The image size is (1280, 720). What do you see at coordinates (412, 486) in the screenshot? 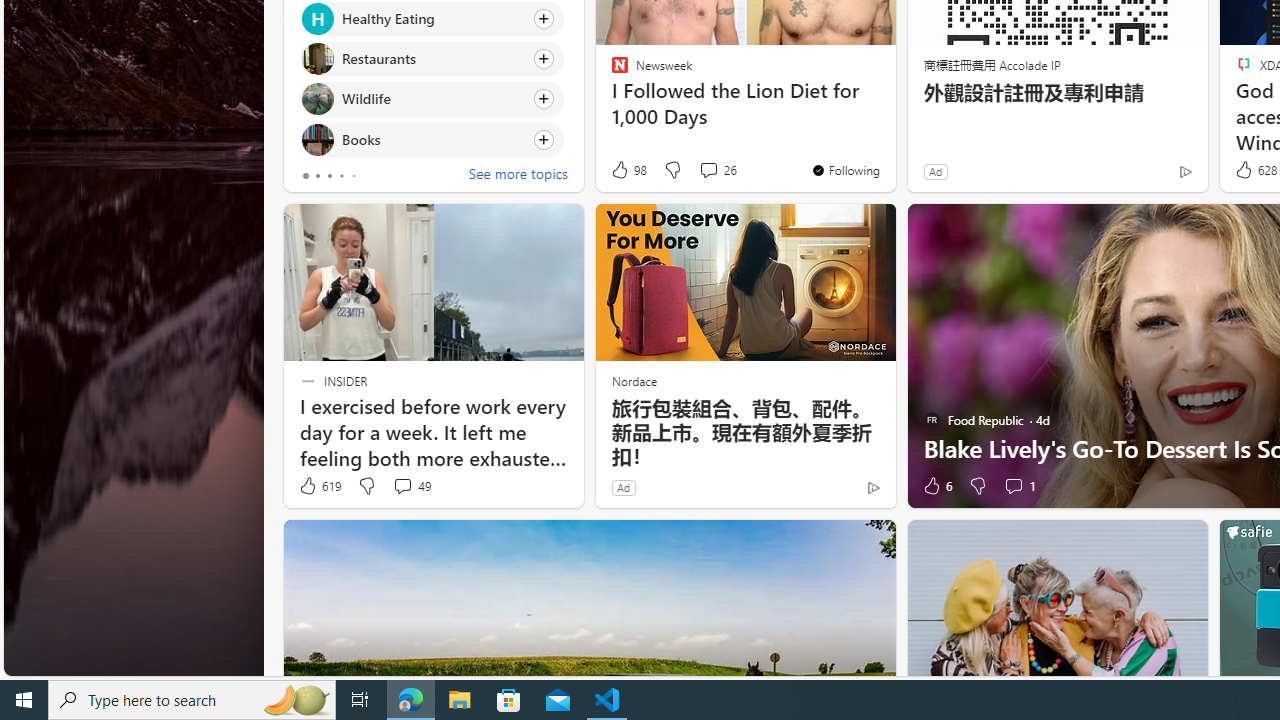
I see `View comments 49 Comment` at bounding box center [412, 486].